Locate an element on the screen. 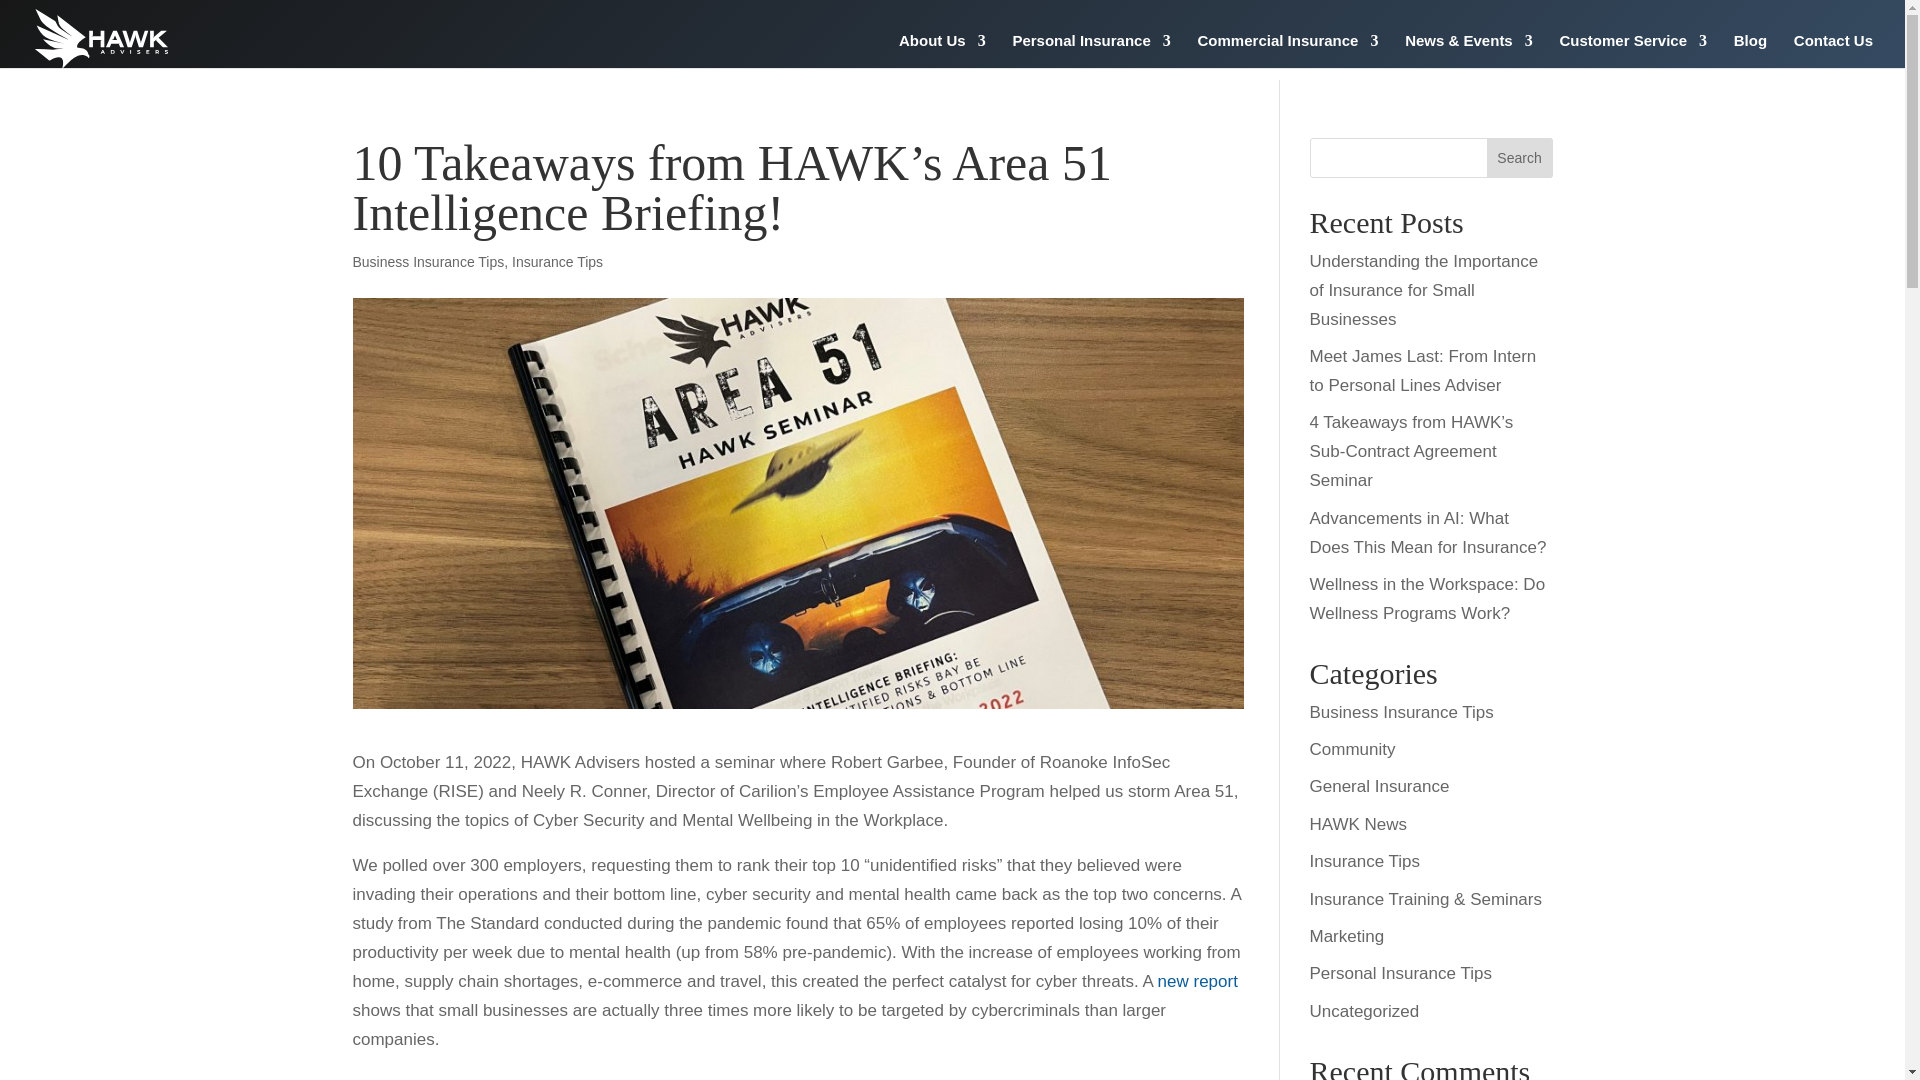 This screenshot has height=1080, width=1920. Contact Us is located at coordinates (1833, 53).